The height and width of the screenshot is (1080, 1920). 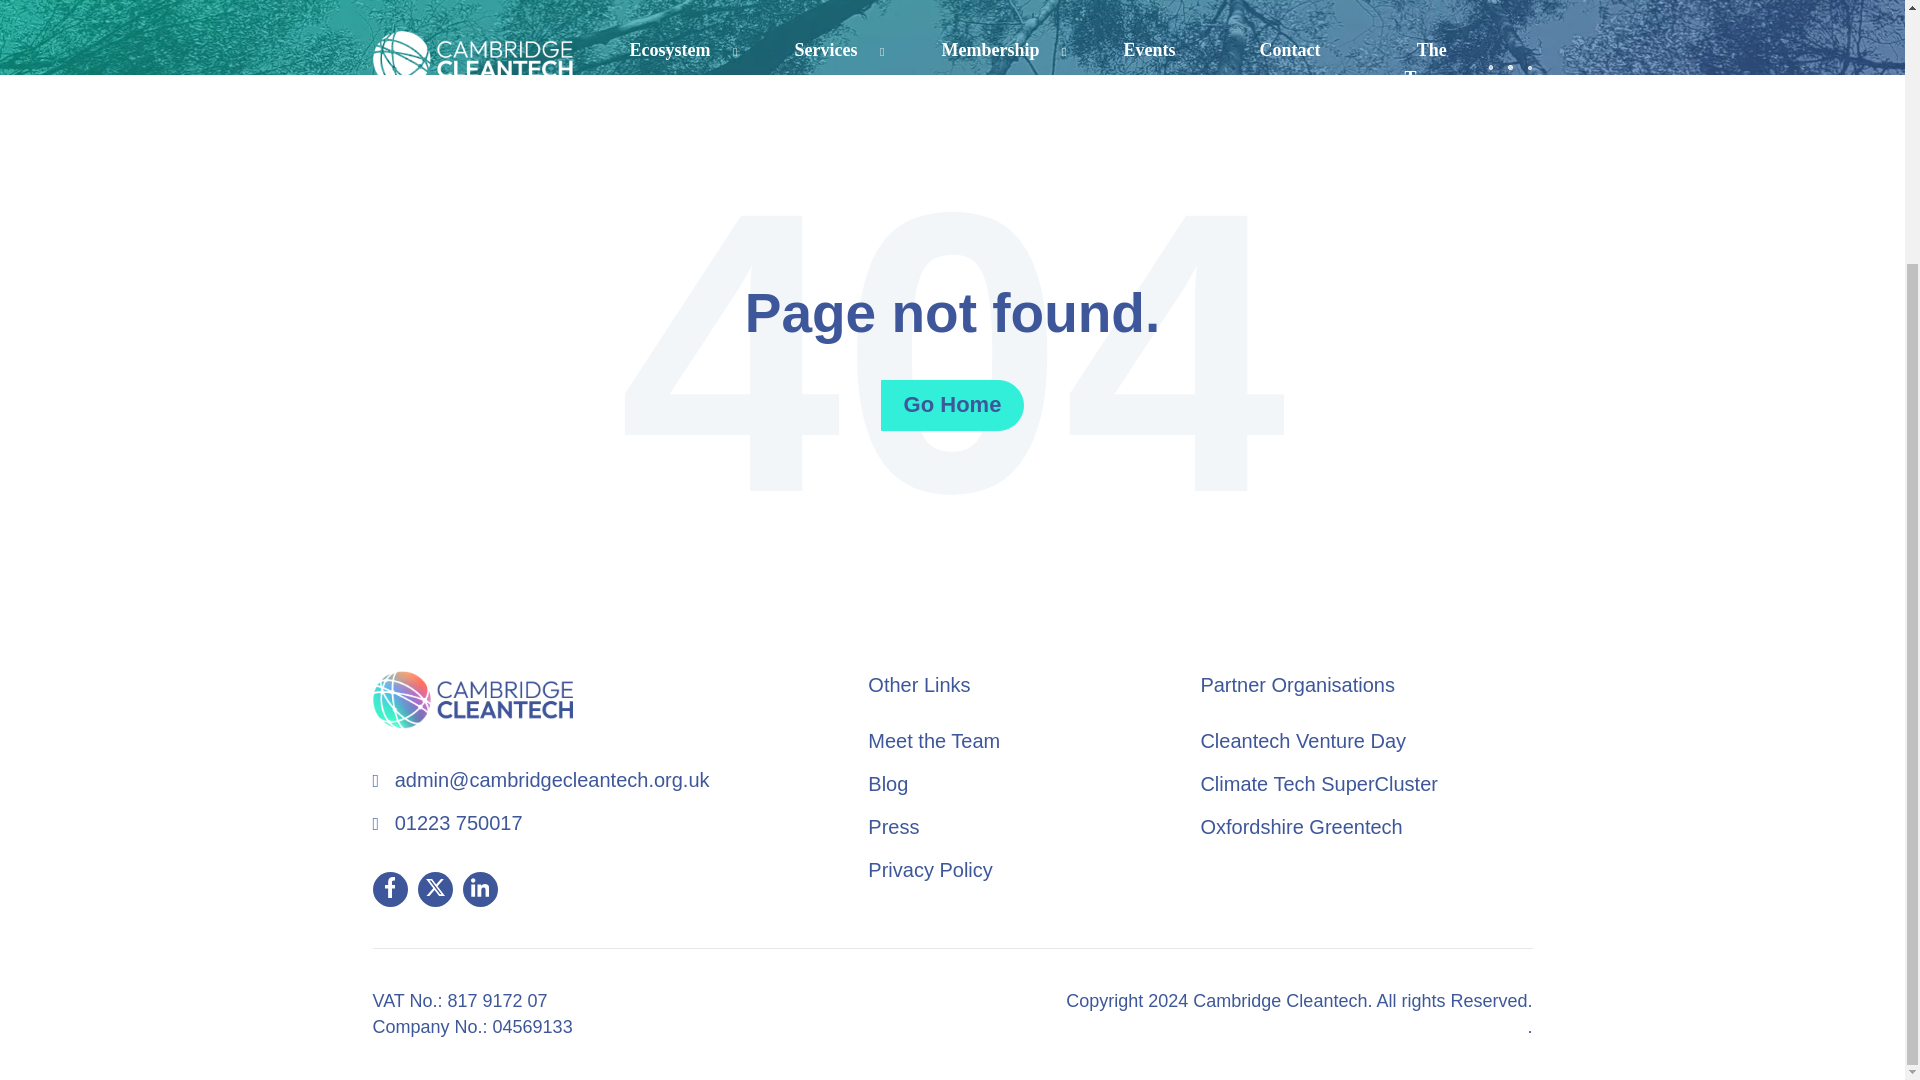 What do you see at coordinates (472, 700) in the screenshot?
I see `foot-logo` at bounding box center [472, 700].